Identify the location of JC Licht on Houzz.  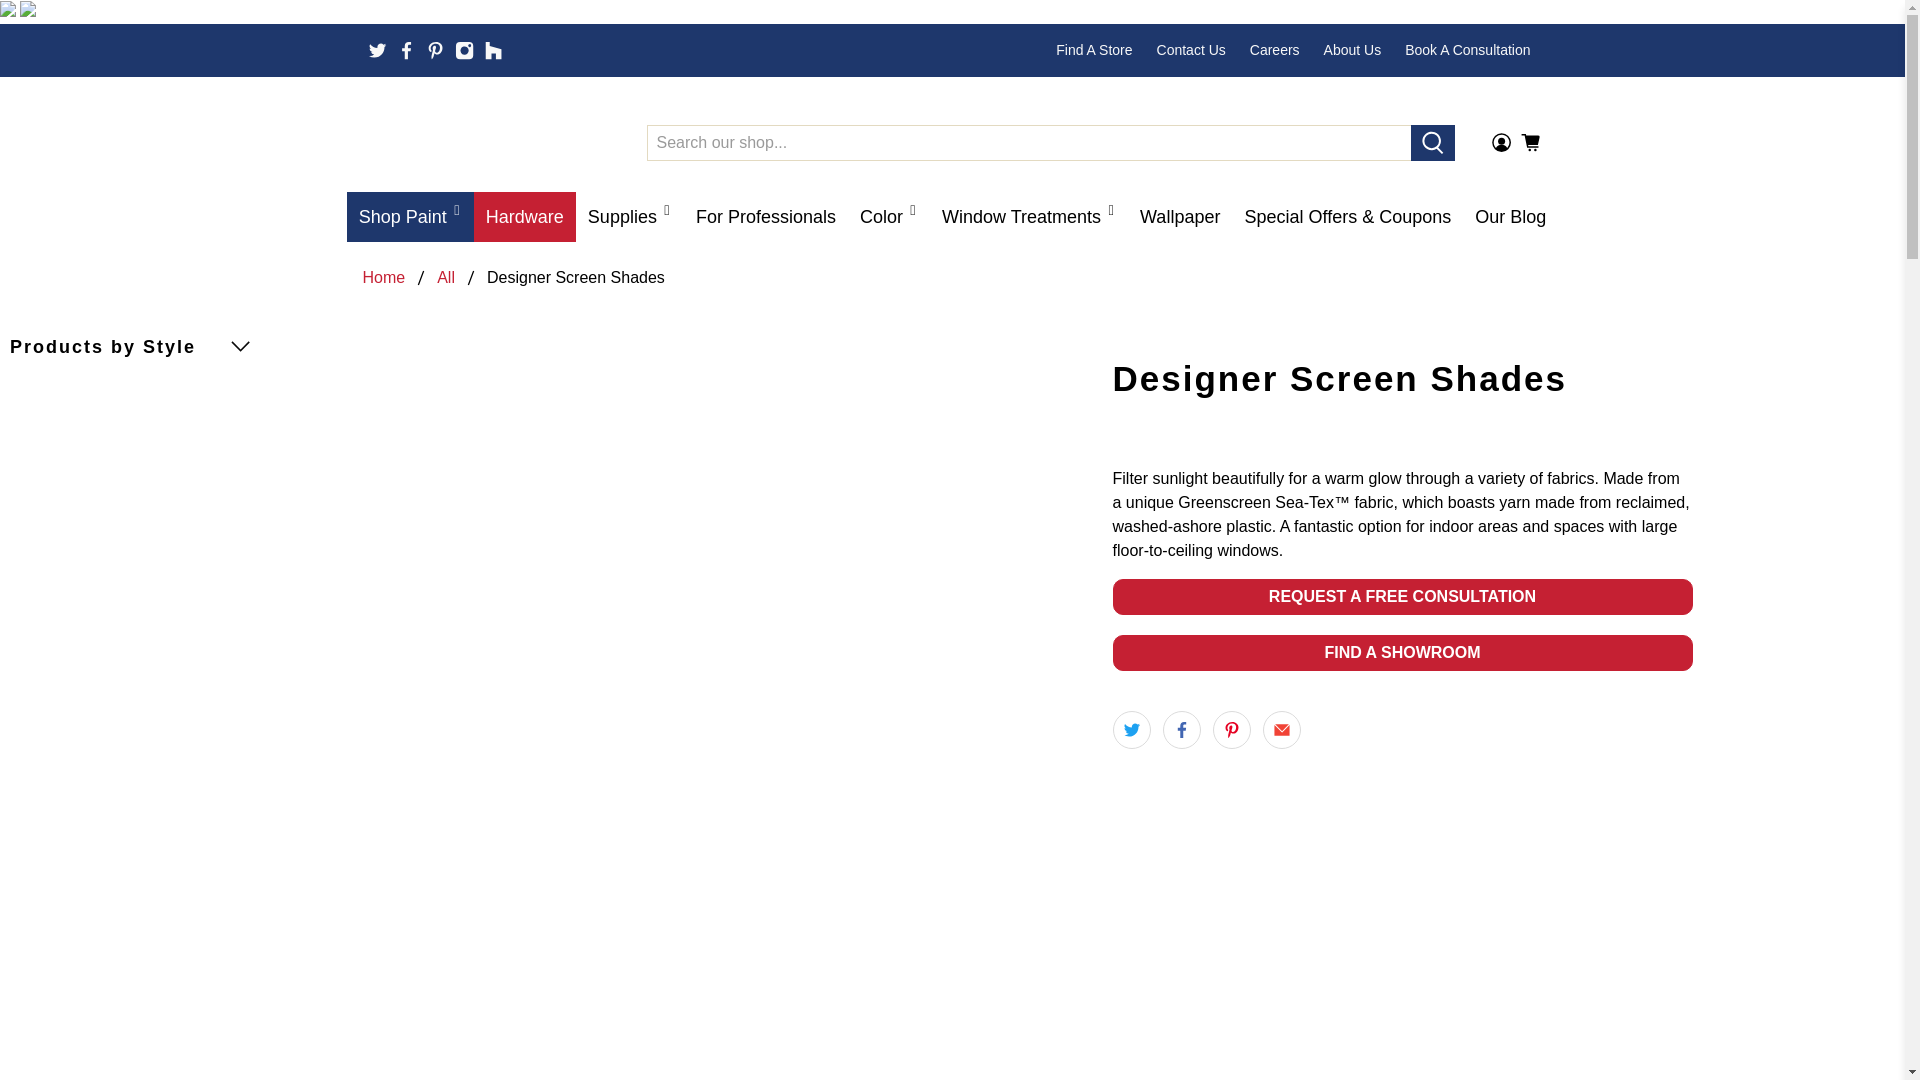
(493, 50).